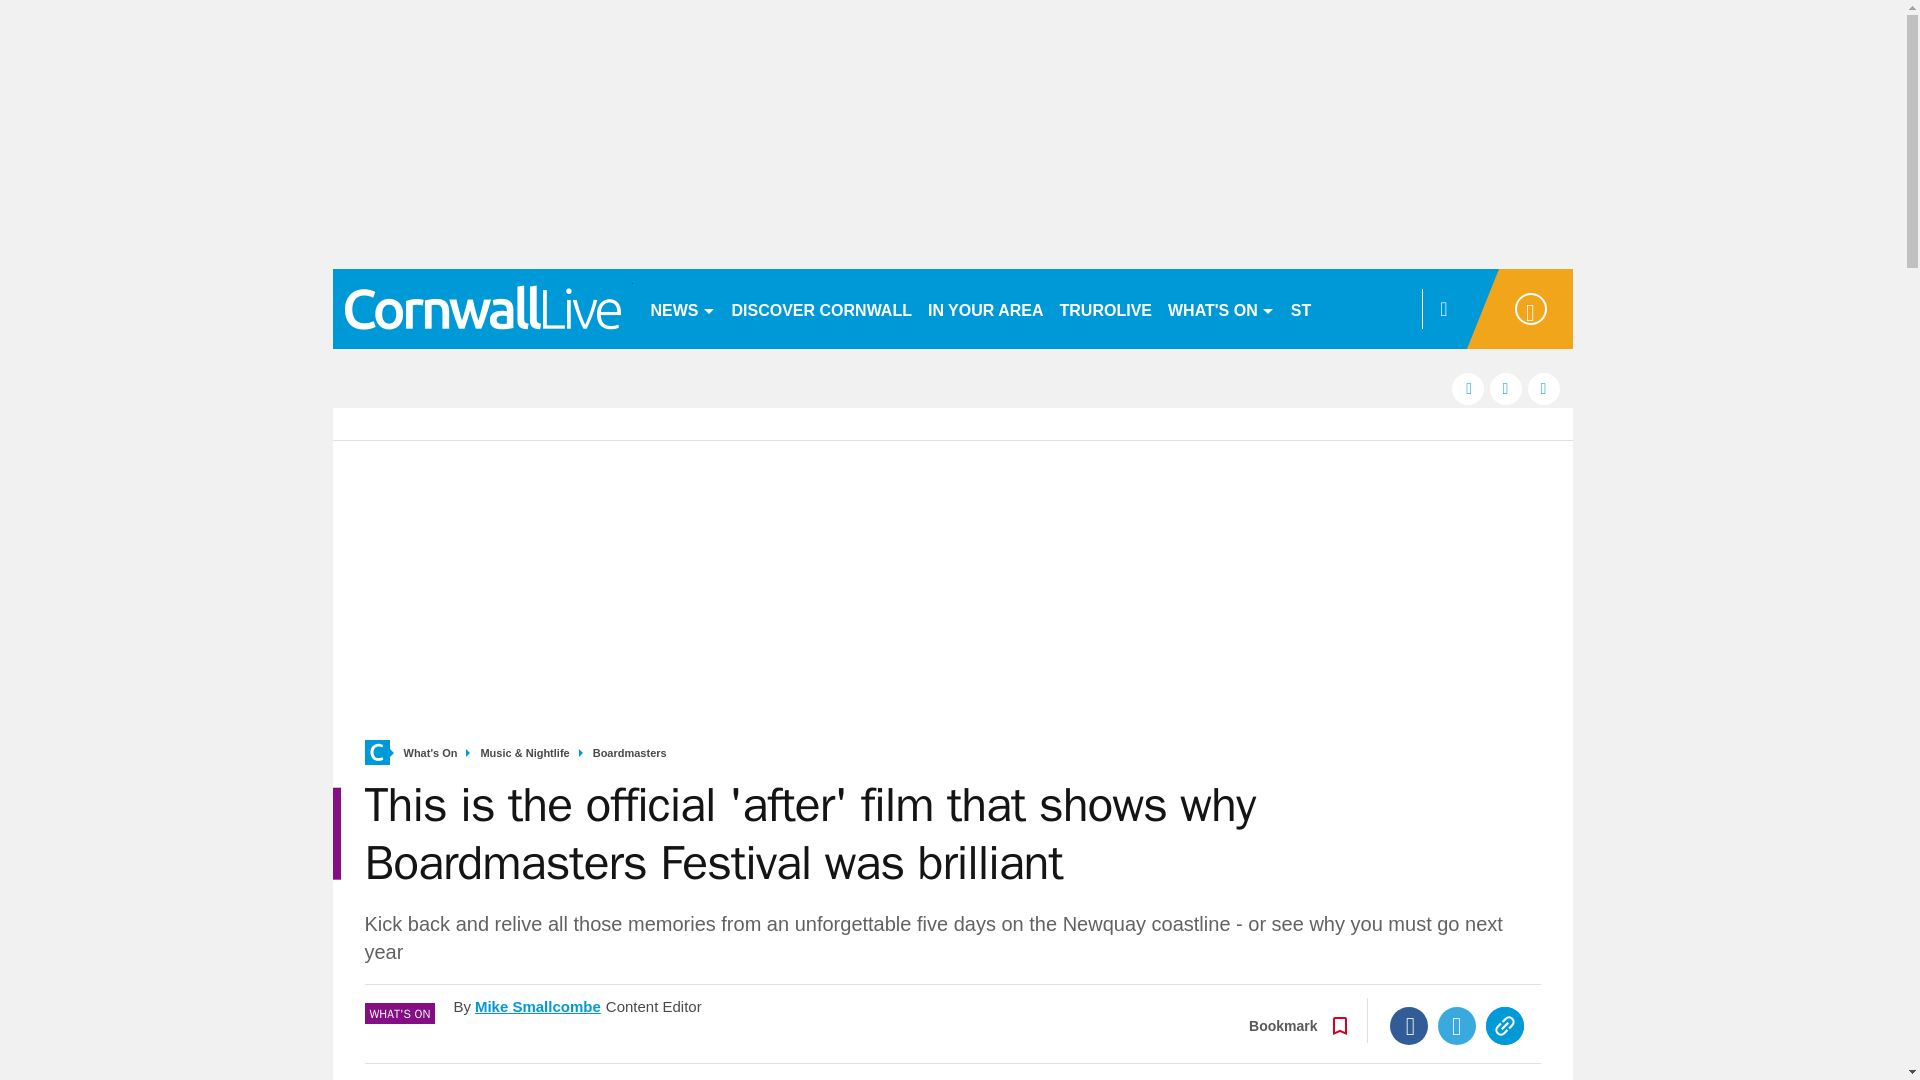  I want to click on Twitter, so click(1457, 1026).